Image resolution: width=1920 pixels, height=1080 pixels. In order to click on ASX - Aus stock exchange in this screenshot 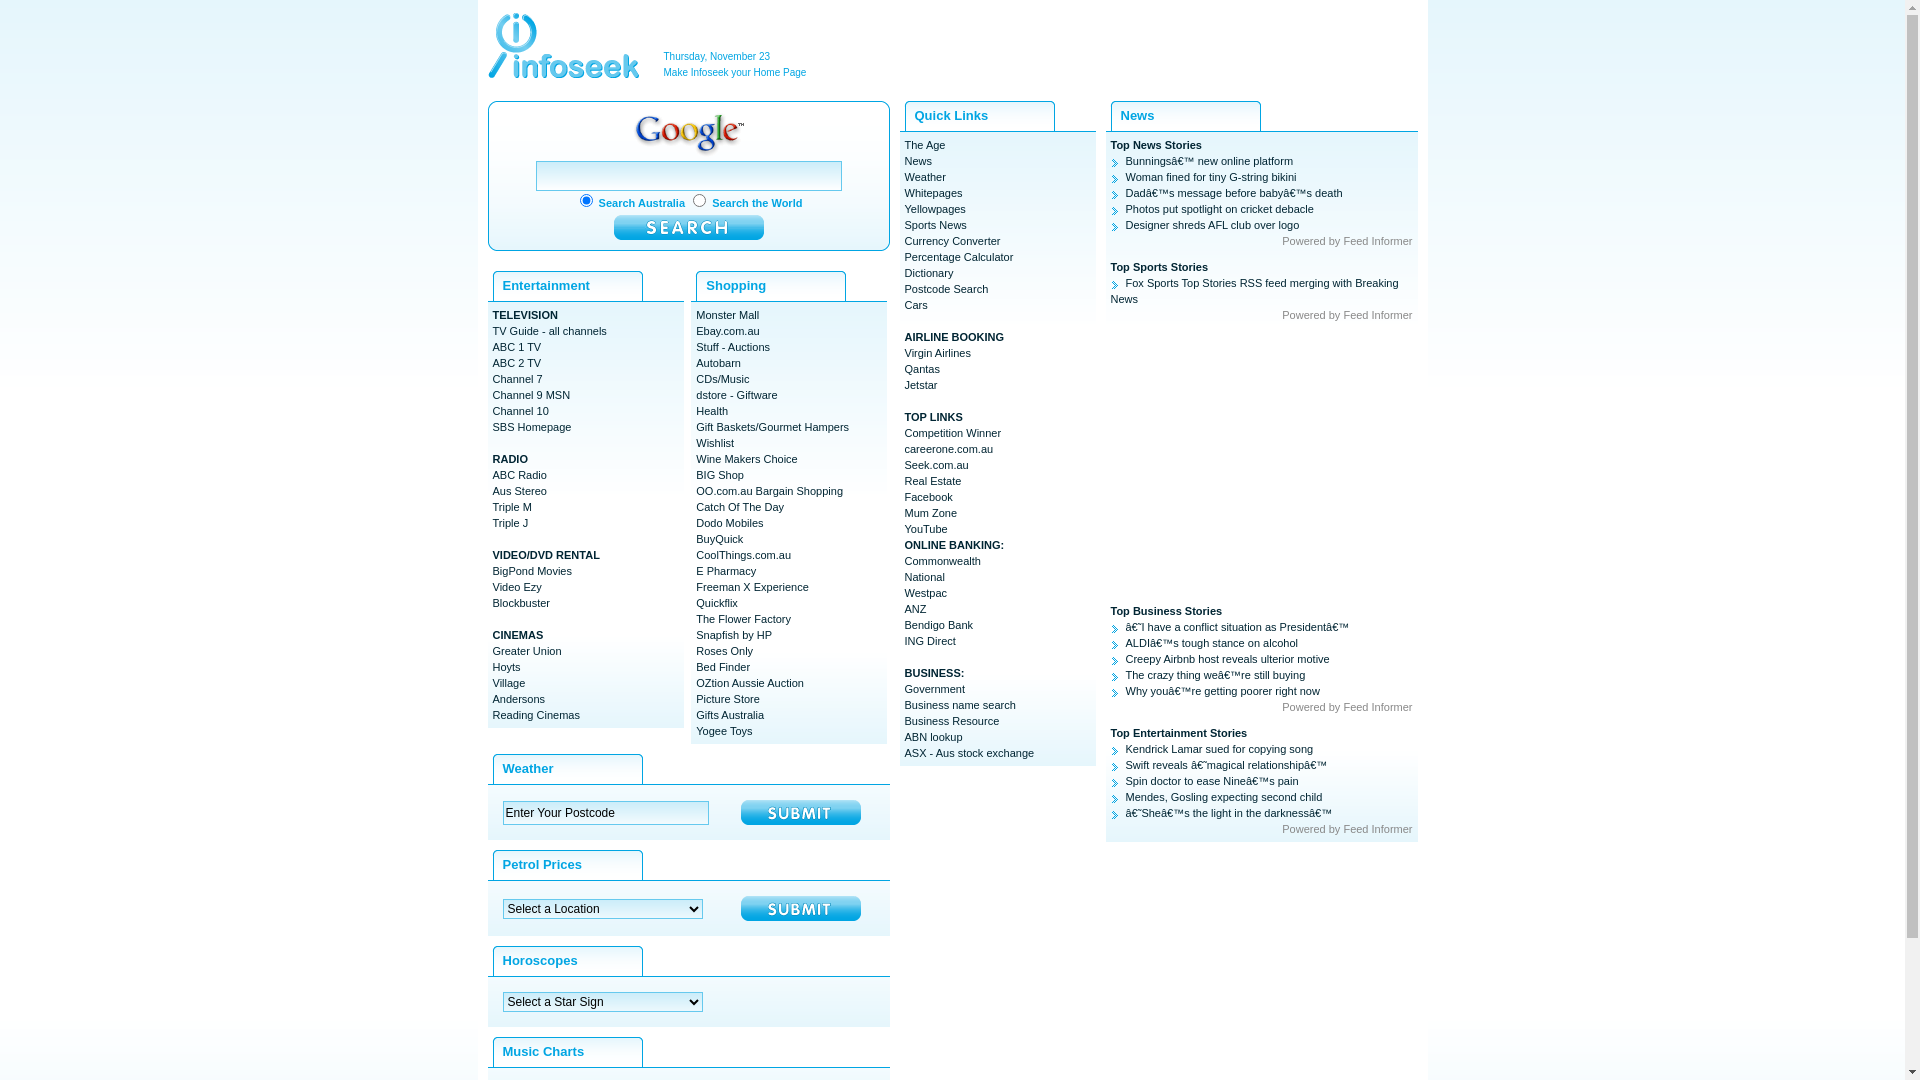, I will do `click(969, 752)`.